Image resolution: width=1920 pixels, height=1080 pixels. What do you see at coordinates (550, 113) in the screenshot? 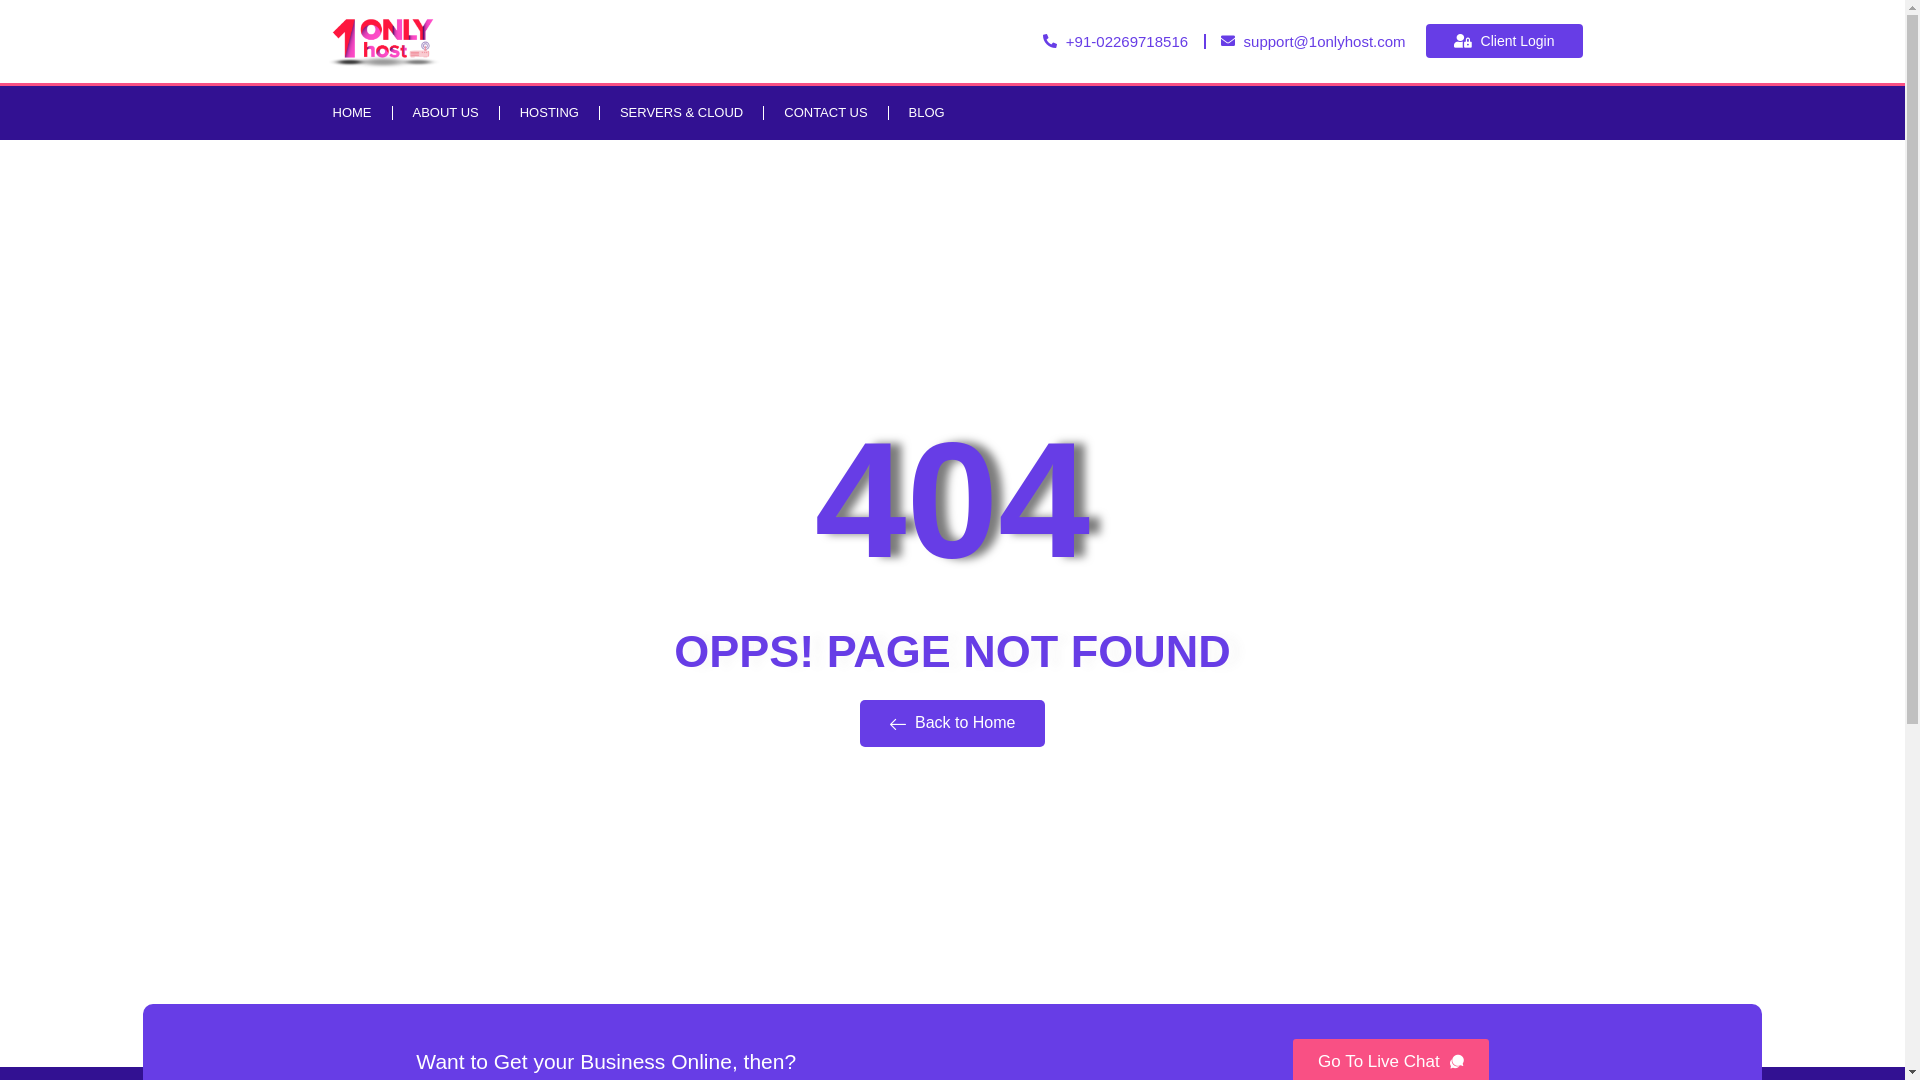
I see `HOSTING` at bounding box center [550, 113].